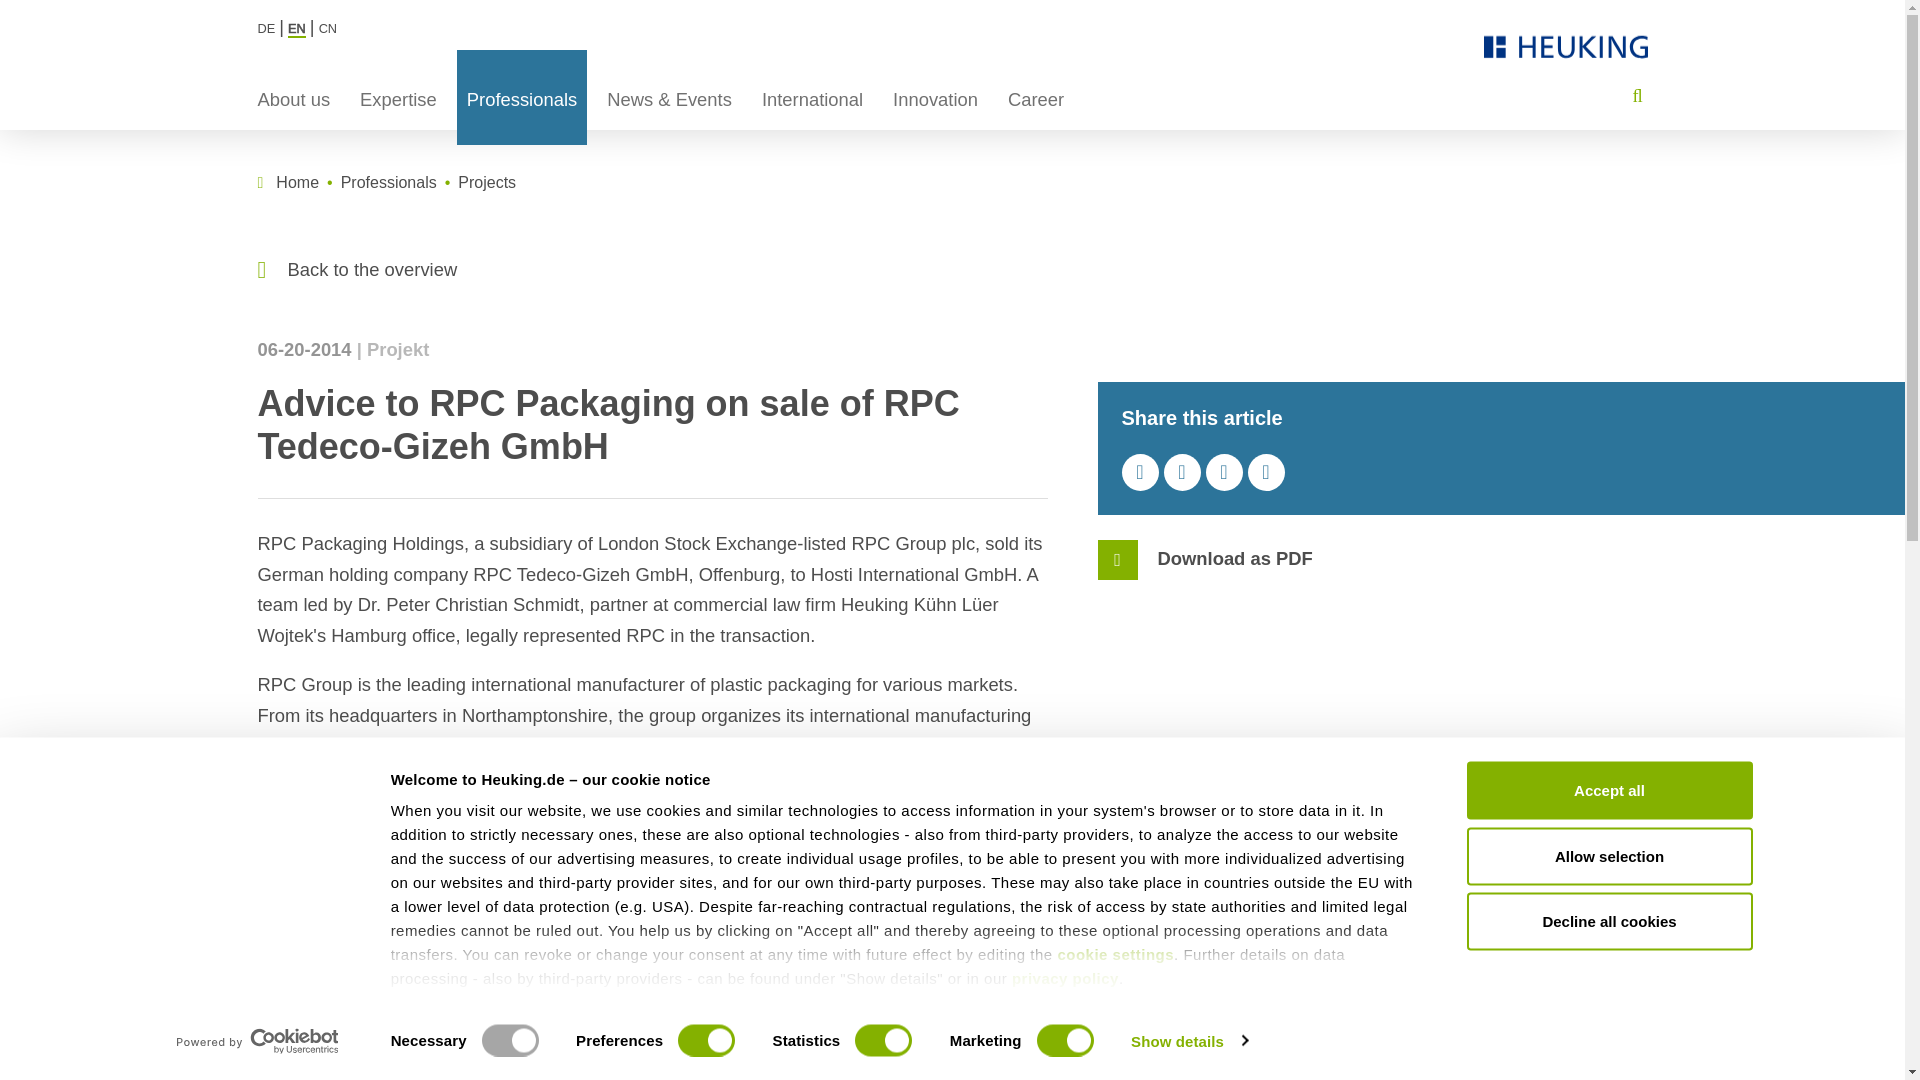  I want to click on Decline all cookies, so click(1608, 921).